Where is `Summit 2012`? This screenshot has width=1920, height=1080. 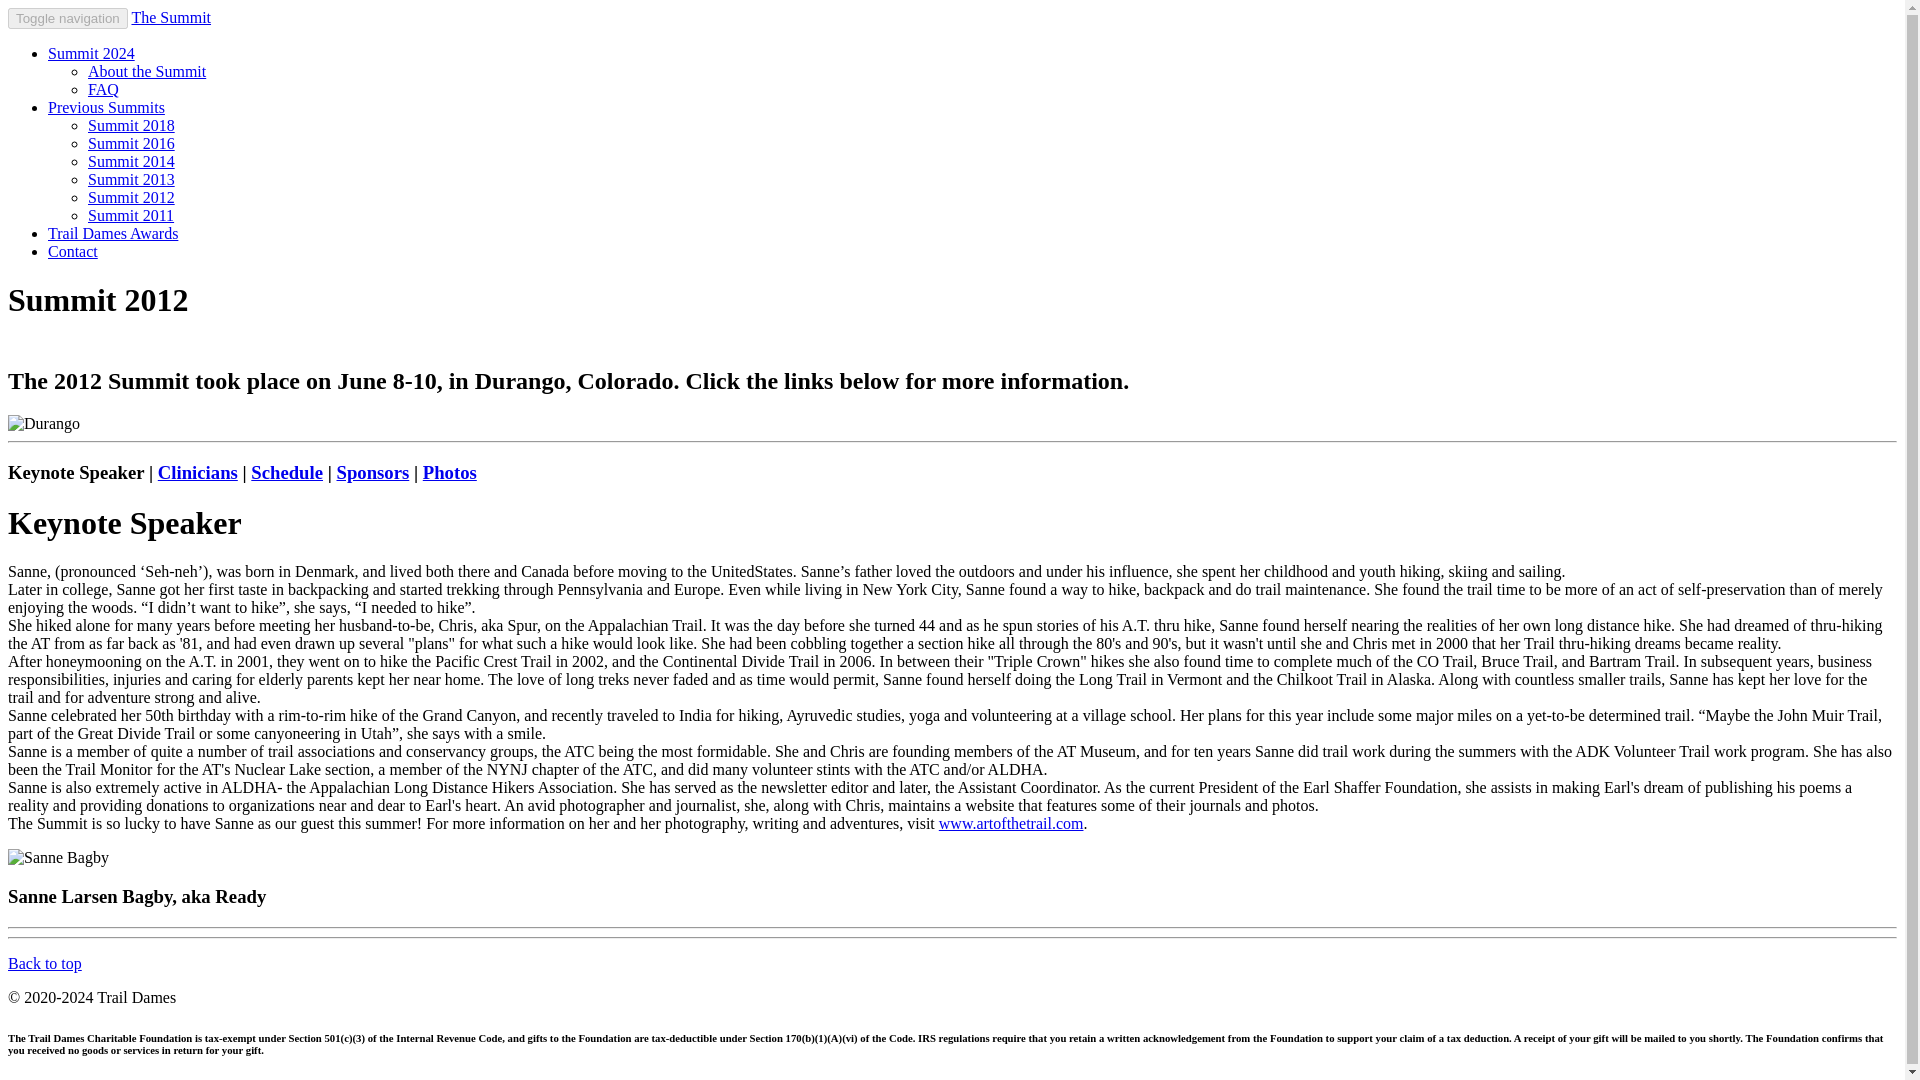 Summit 2012 is located at coordinates (131, 198).